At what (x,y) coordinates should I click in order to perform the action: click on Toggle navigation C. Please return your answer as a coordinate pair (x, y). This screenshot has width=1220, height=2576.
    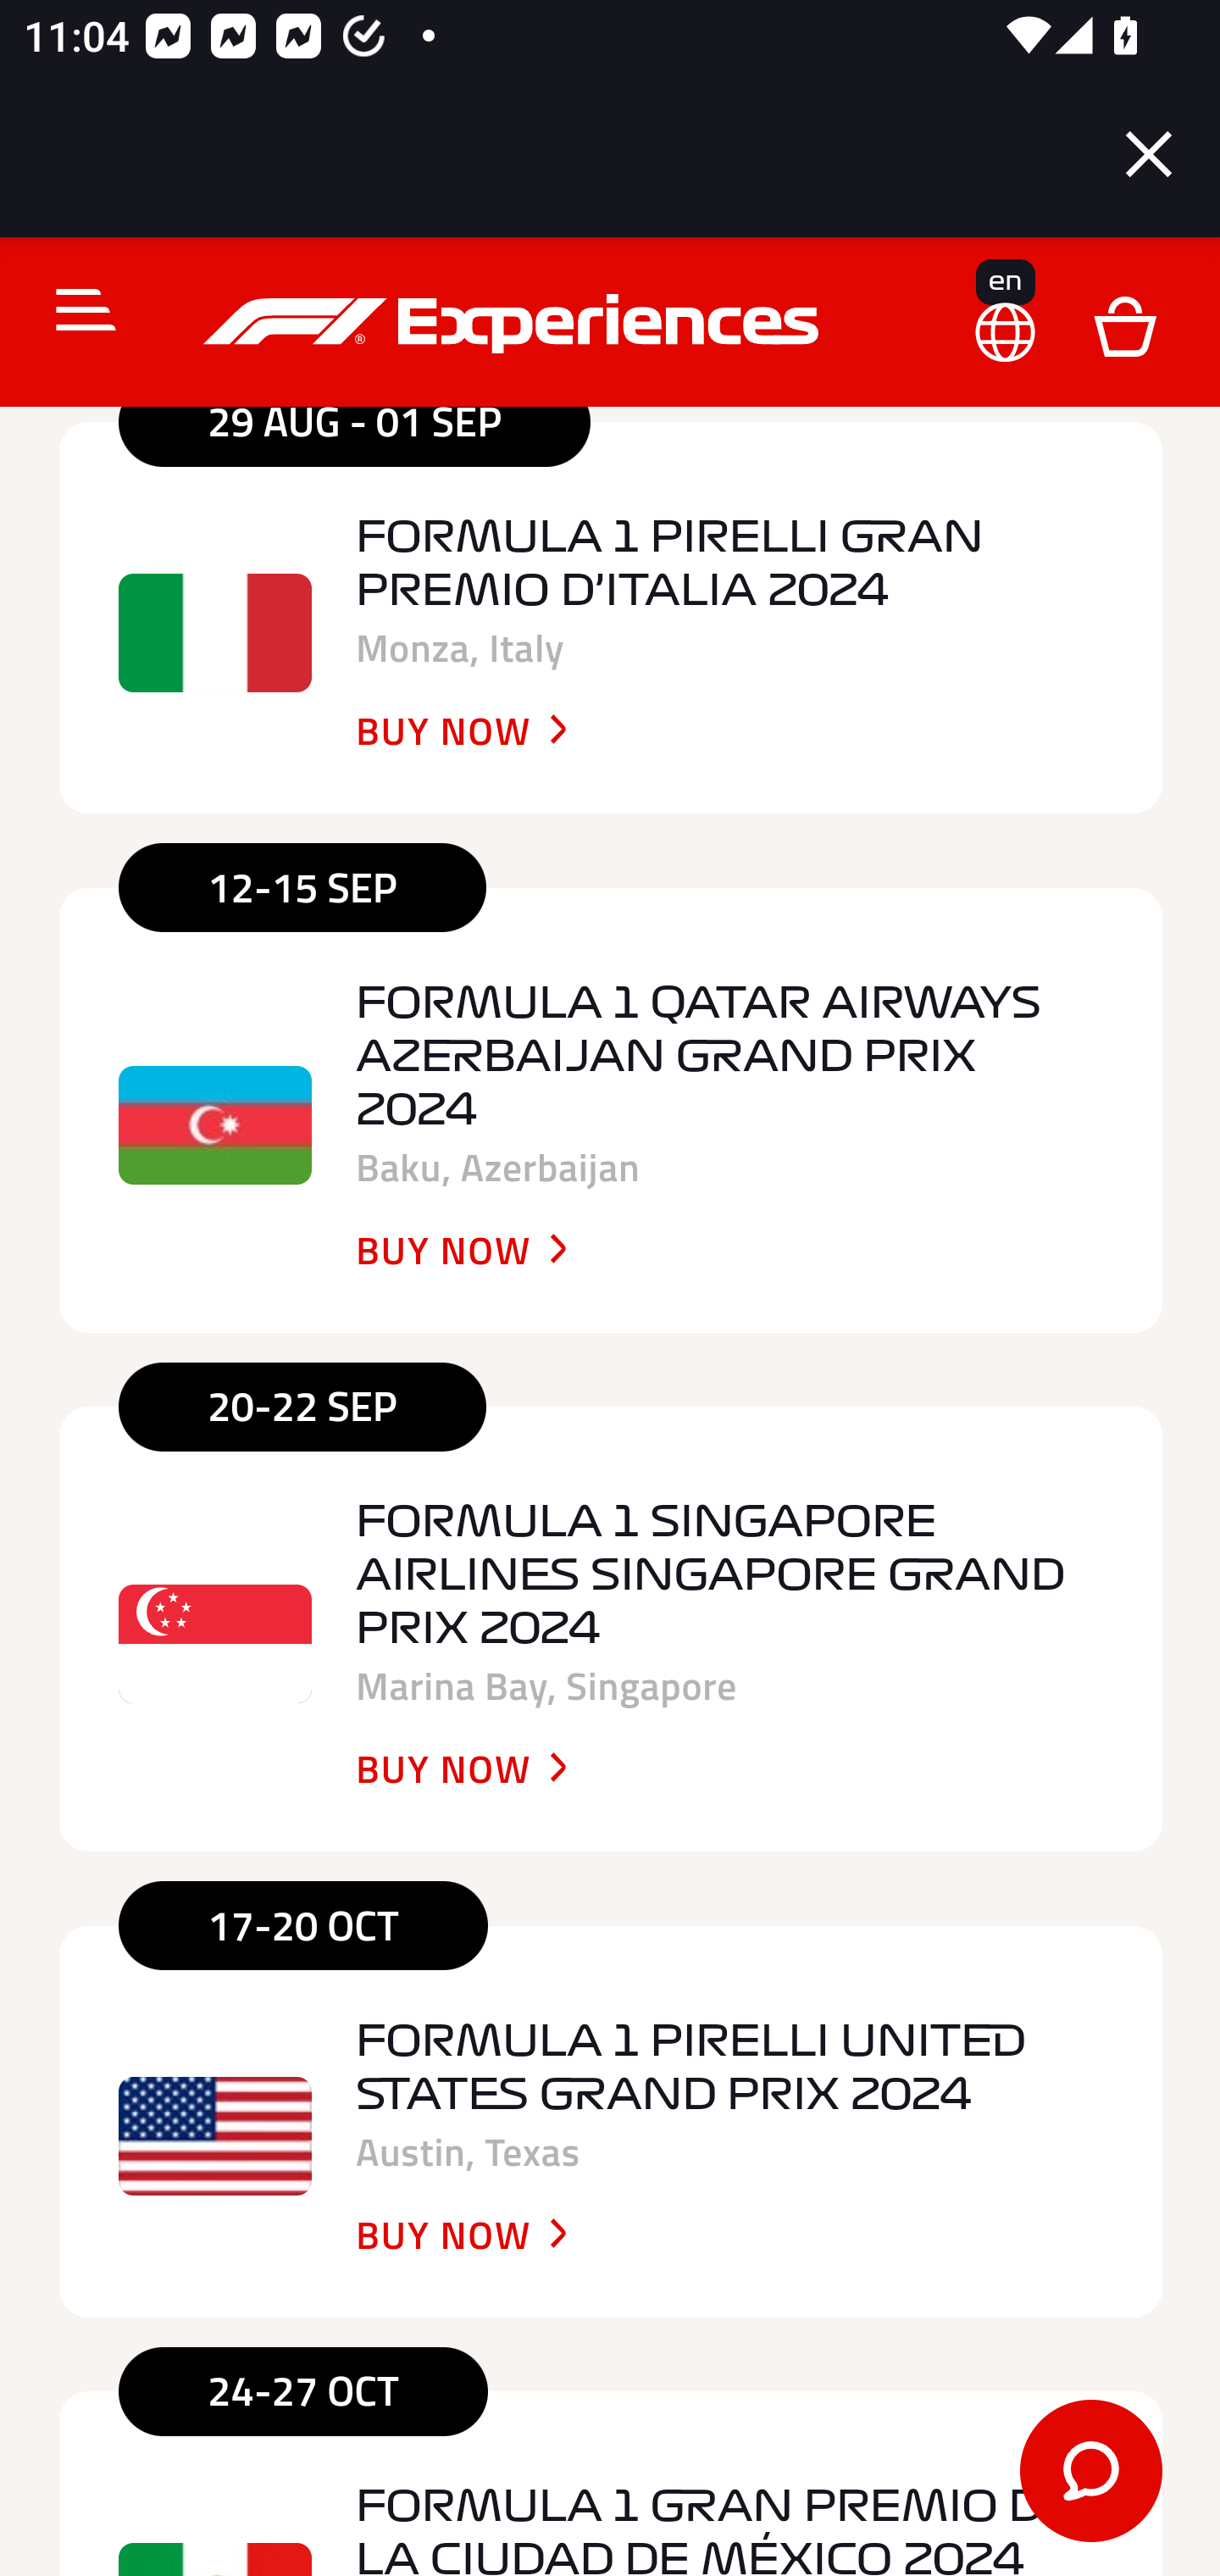
    Looking at the image, I should click on (72, 313).